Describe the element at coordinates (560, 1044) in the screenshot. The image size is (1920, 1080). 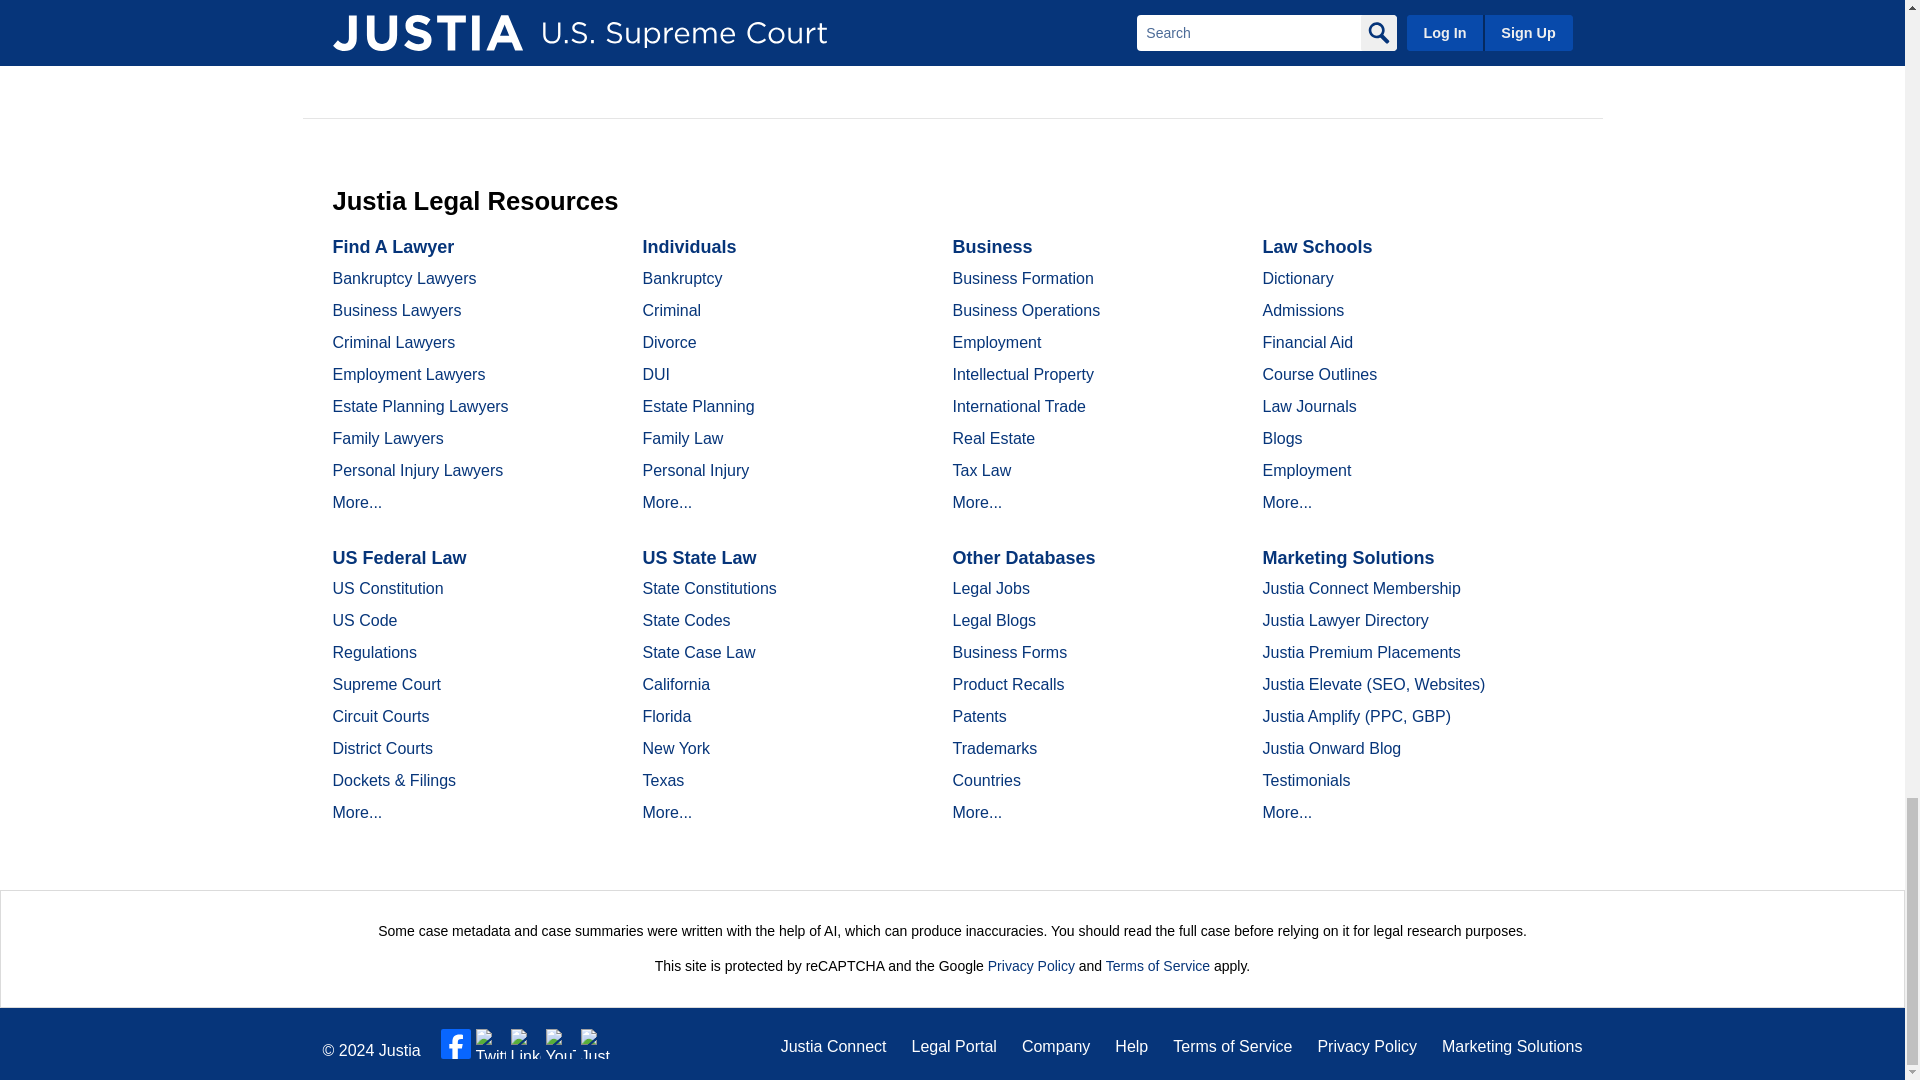
I see `YouTube` at that location.